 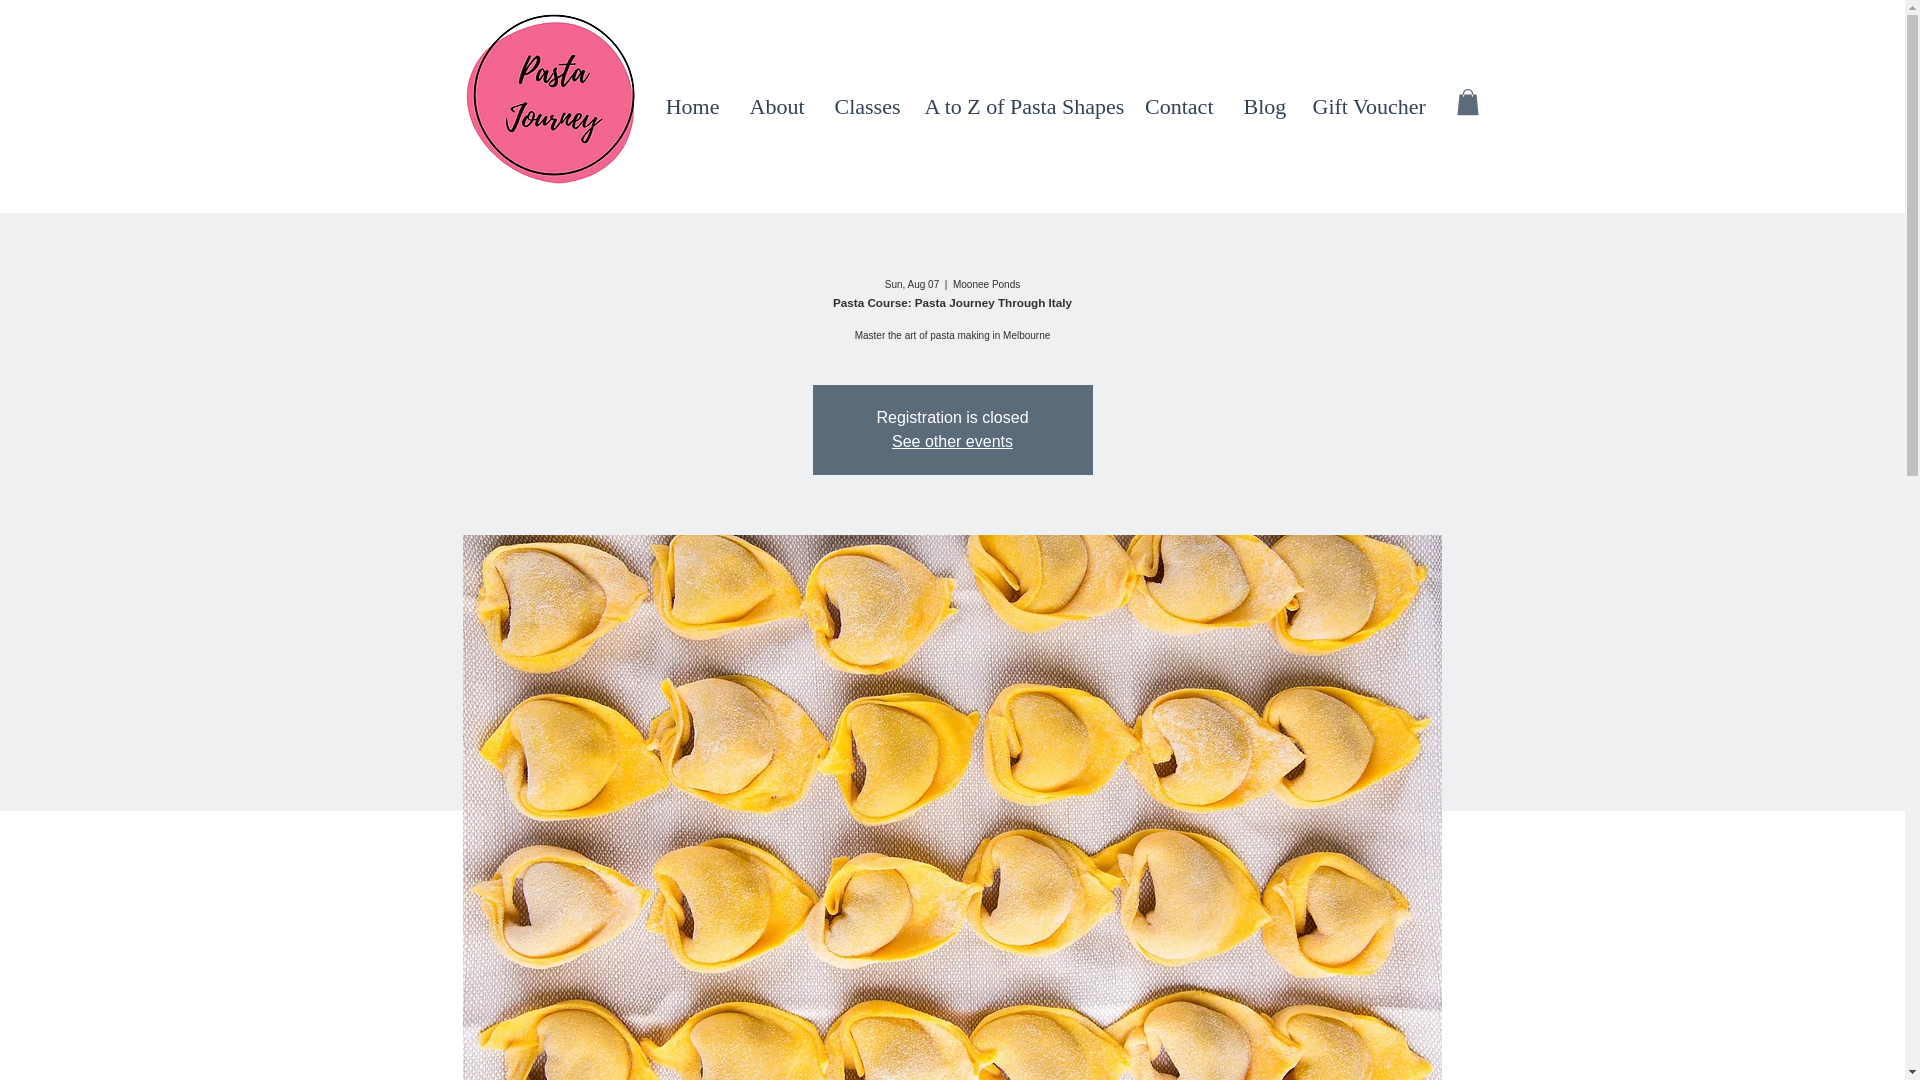 I want to click on About, so click(x=776, y=106).